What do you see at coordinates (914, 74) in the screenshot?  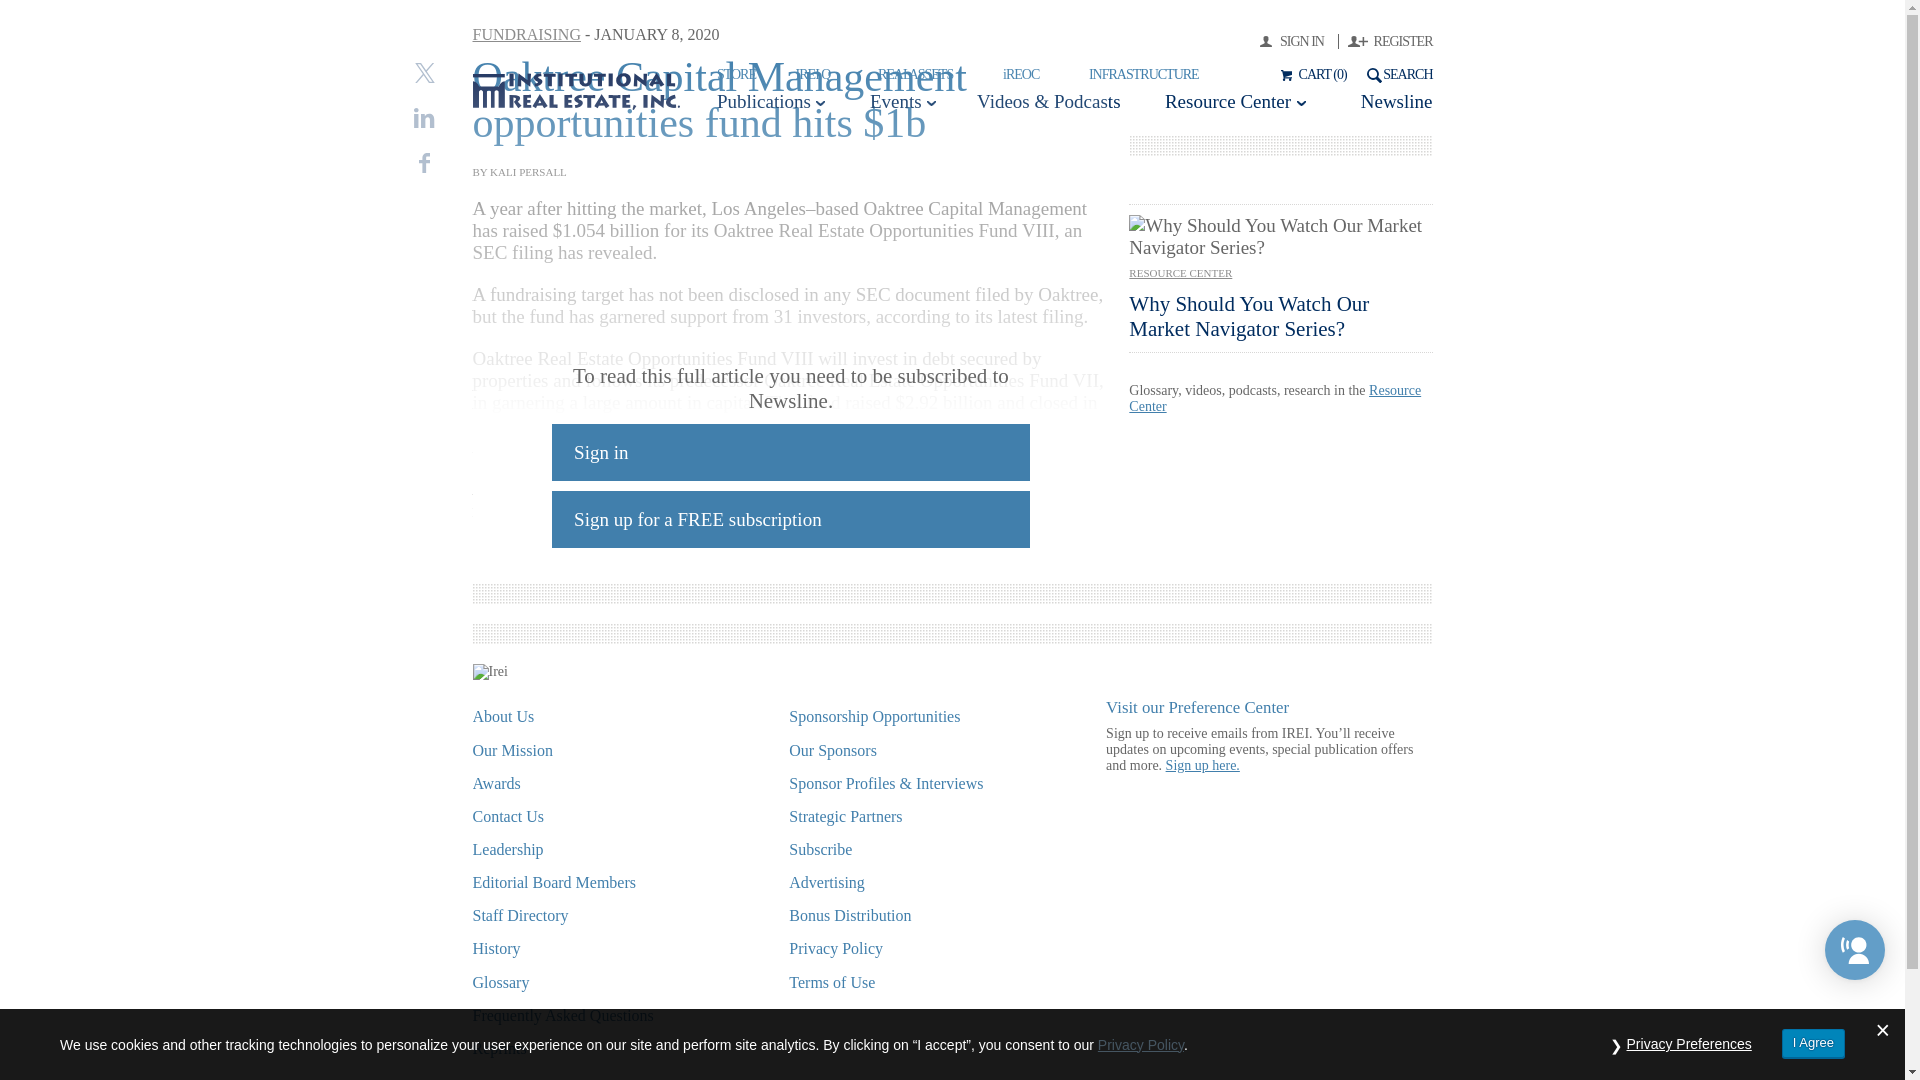 I see `REAL ASSETS` at bounding box center [914, 74].